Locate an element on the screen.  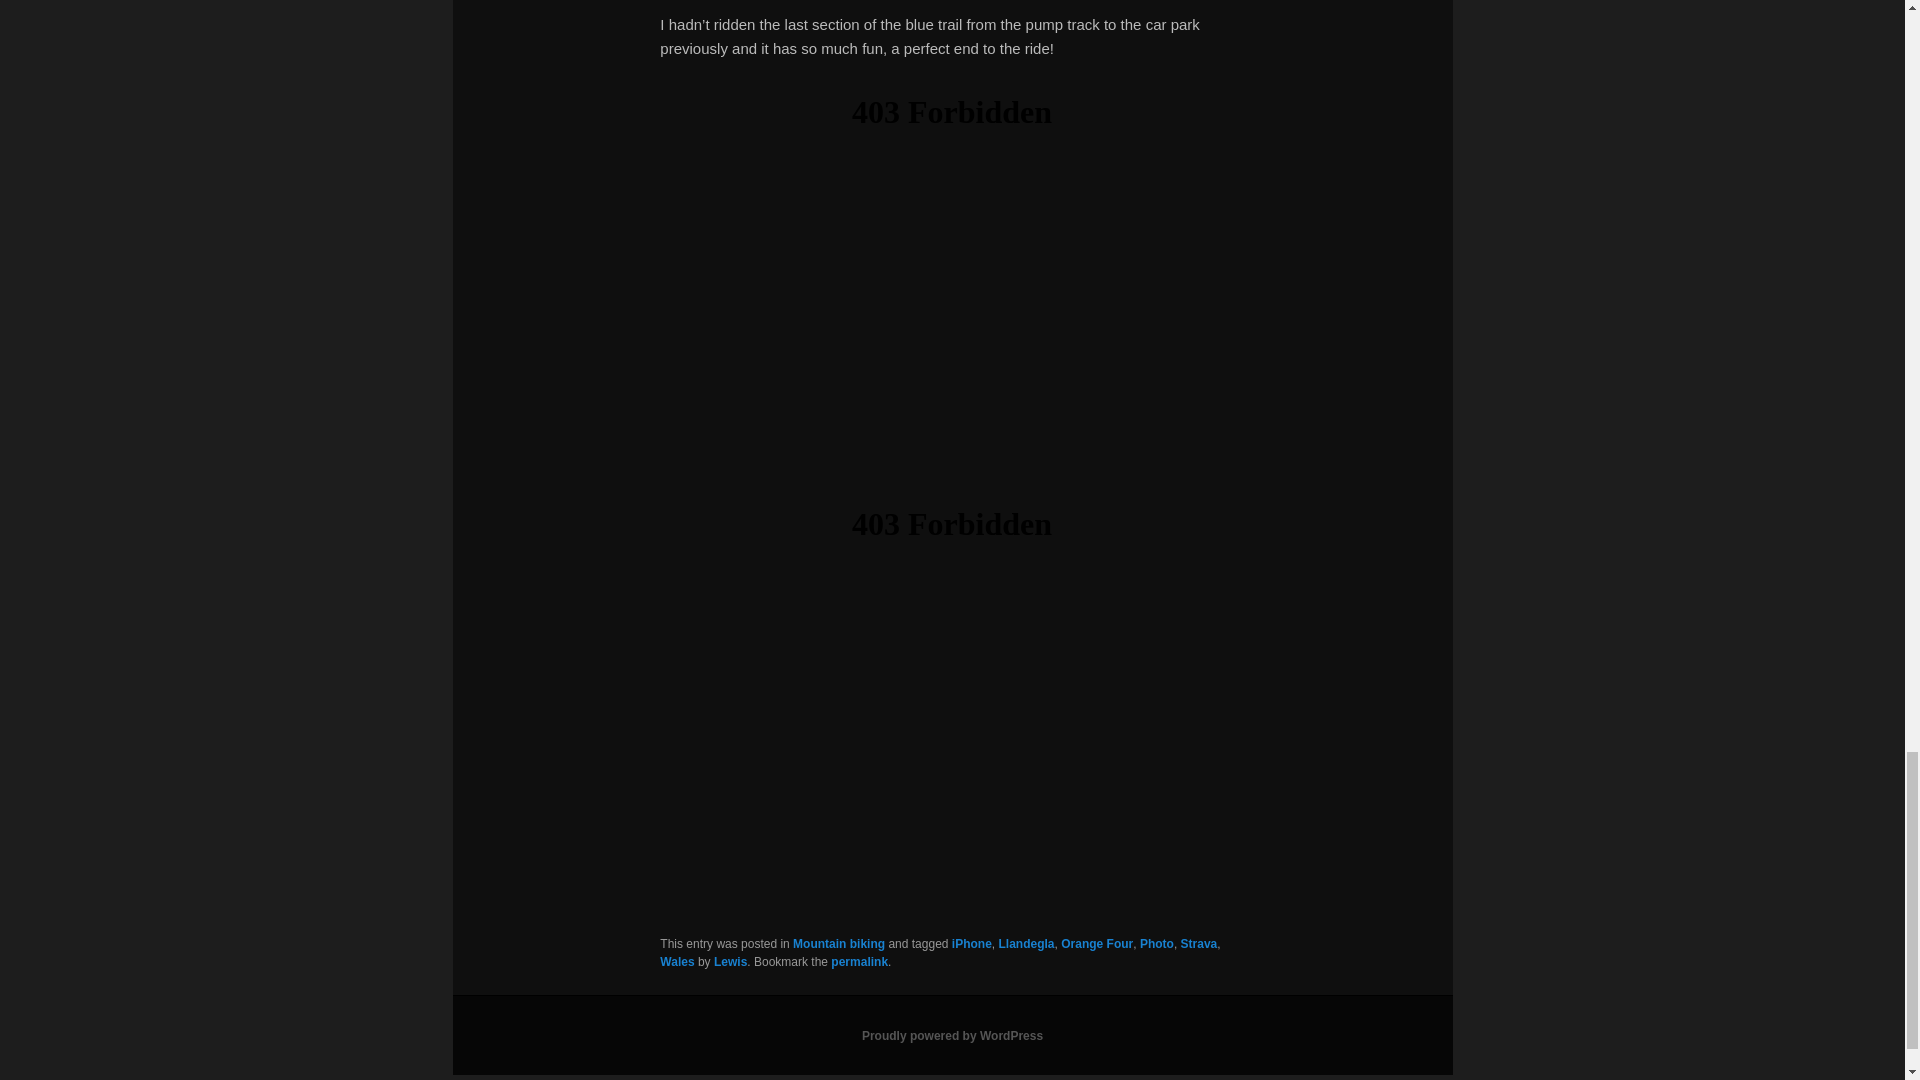
Mountain biking is located at coordinates (838, 944).